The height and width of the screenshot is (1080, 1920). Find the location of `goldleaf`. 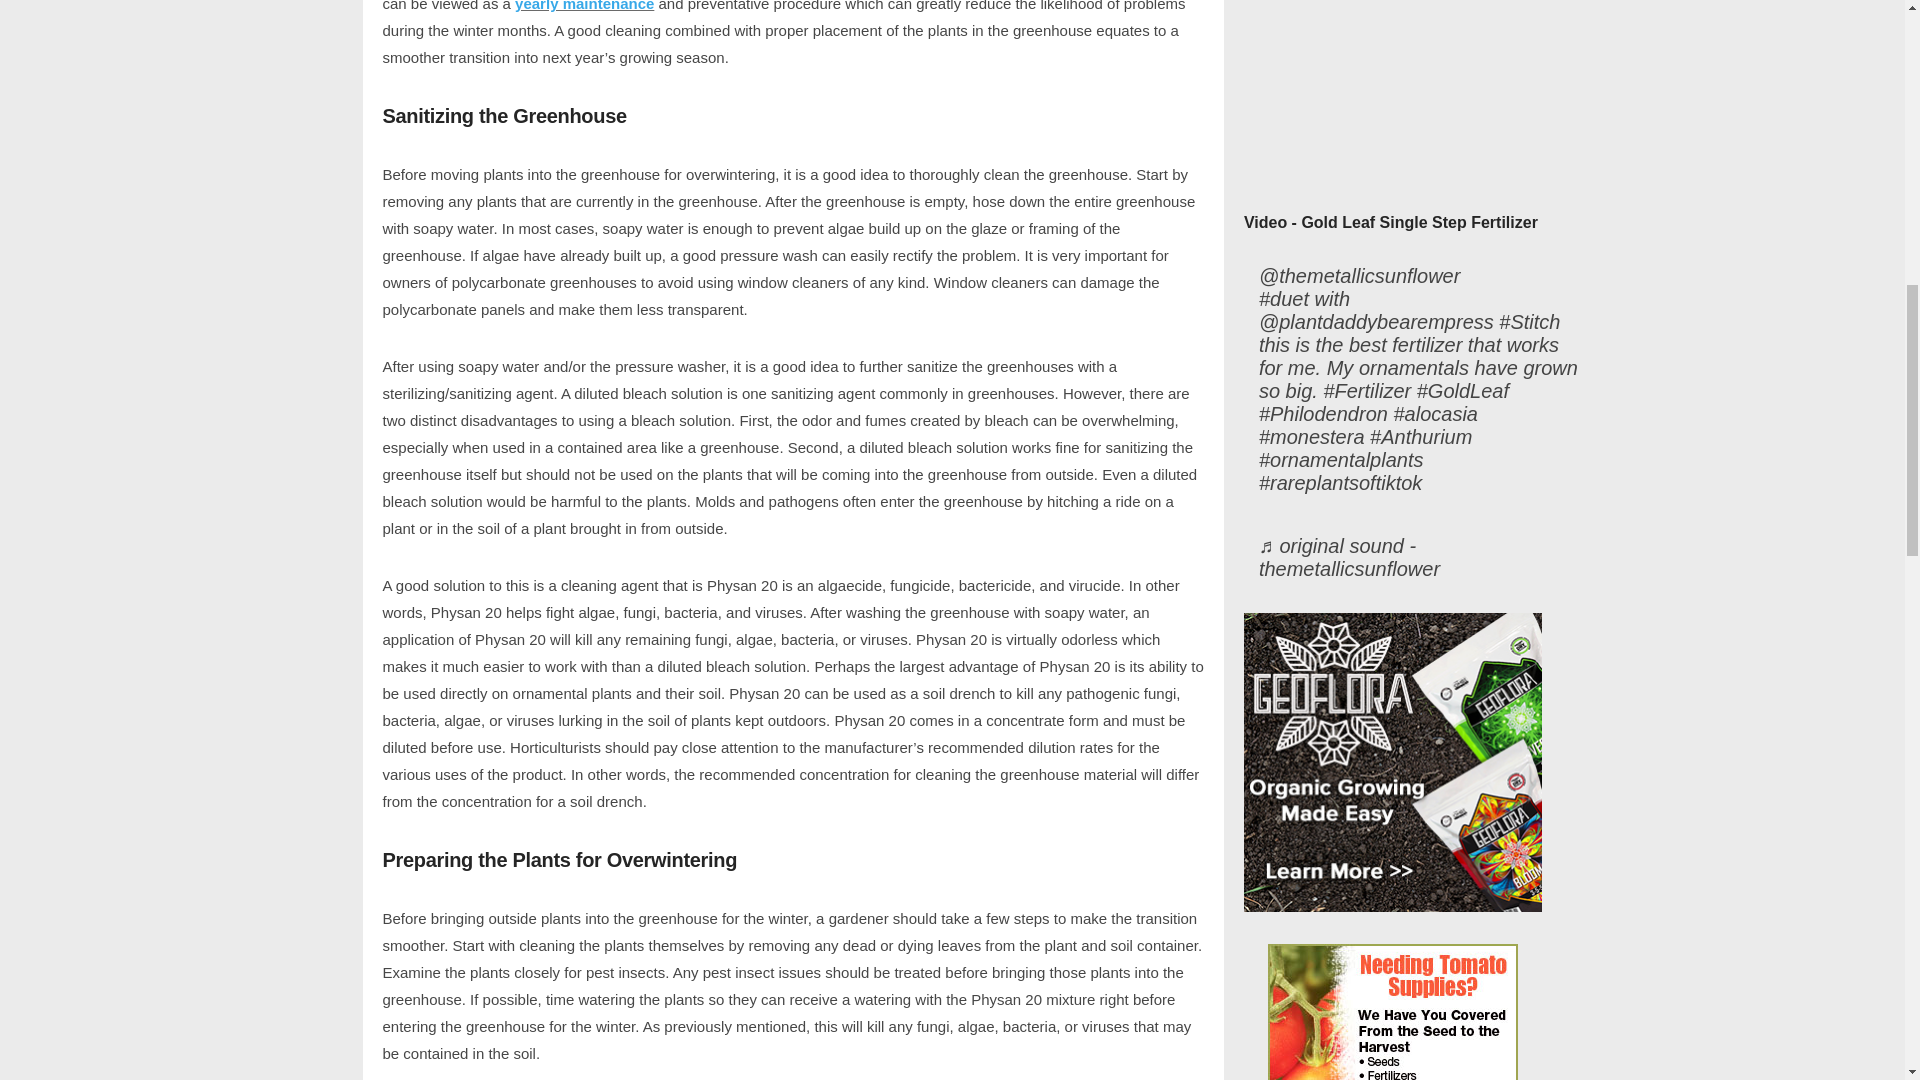

goldleaf is located at coordinates (1462, 391).